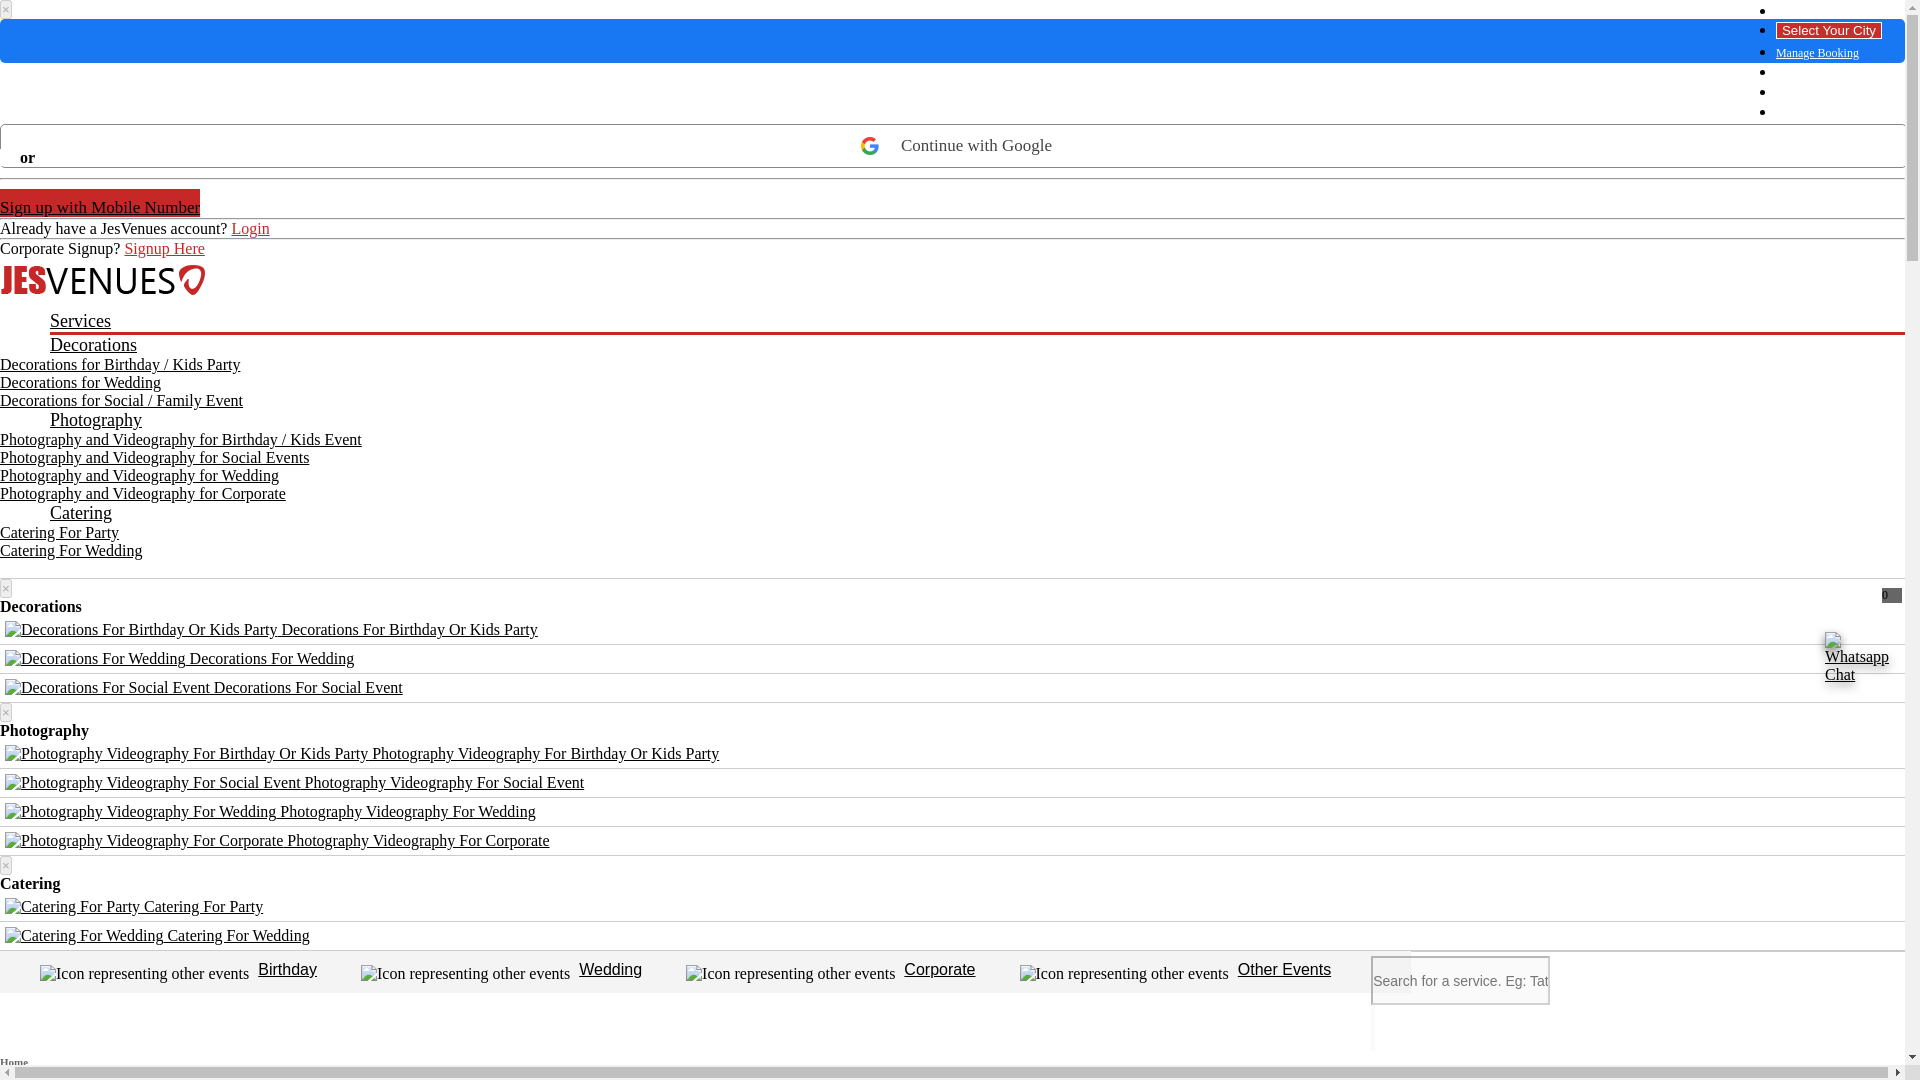 The image size is (1920, 1080). Describe the element at coordinates (139, 474) in the screenshot. I see `Photography and Videography for Wedding` at that location.